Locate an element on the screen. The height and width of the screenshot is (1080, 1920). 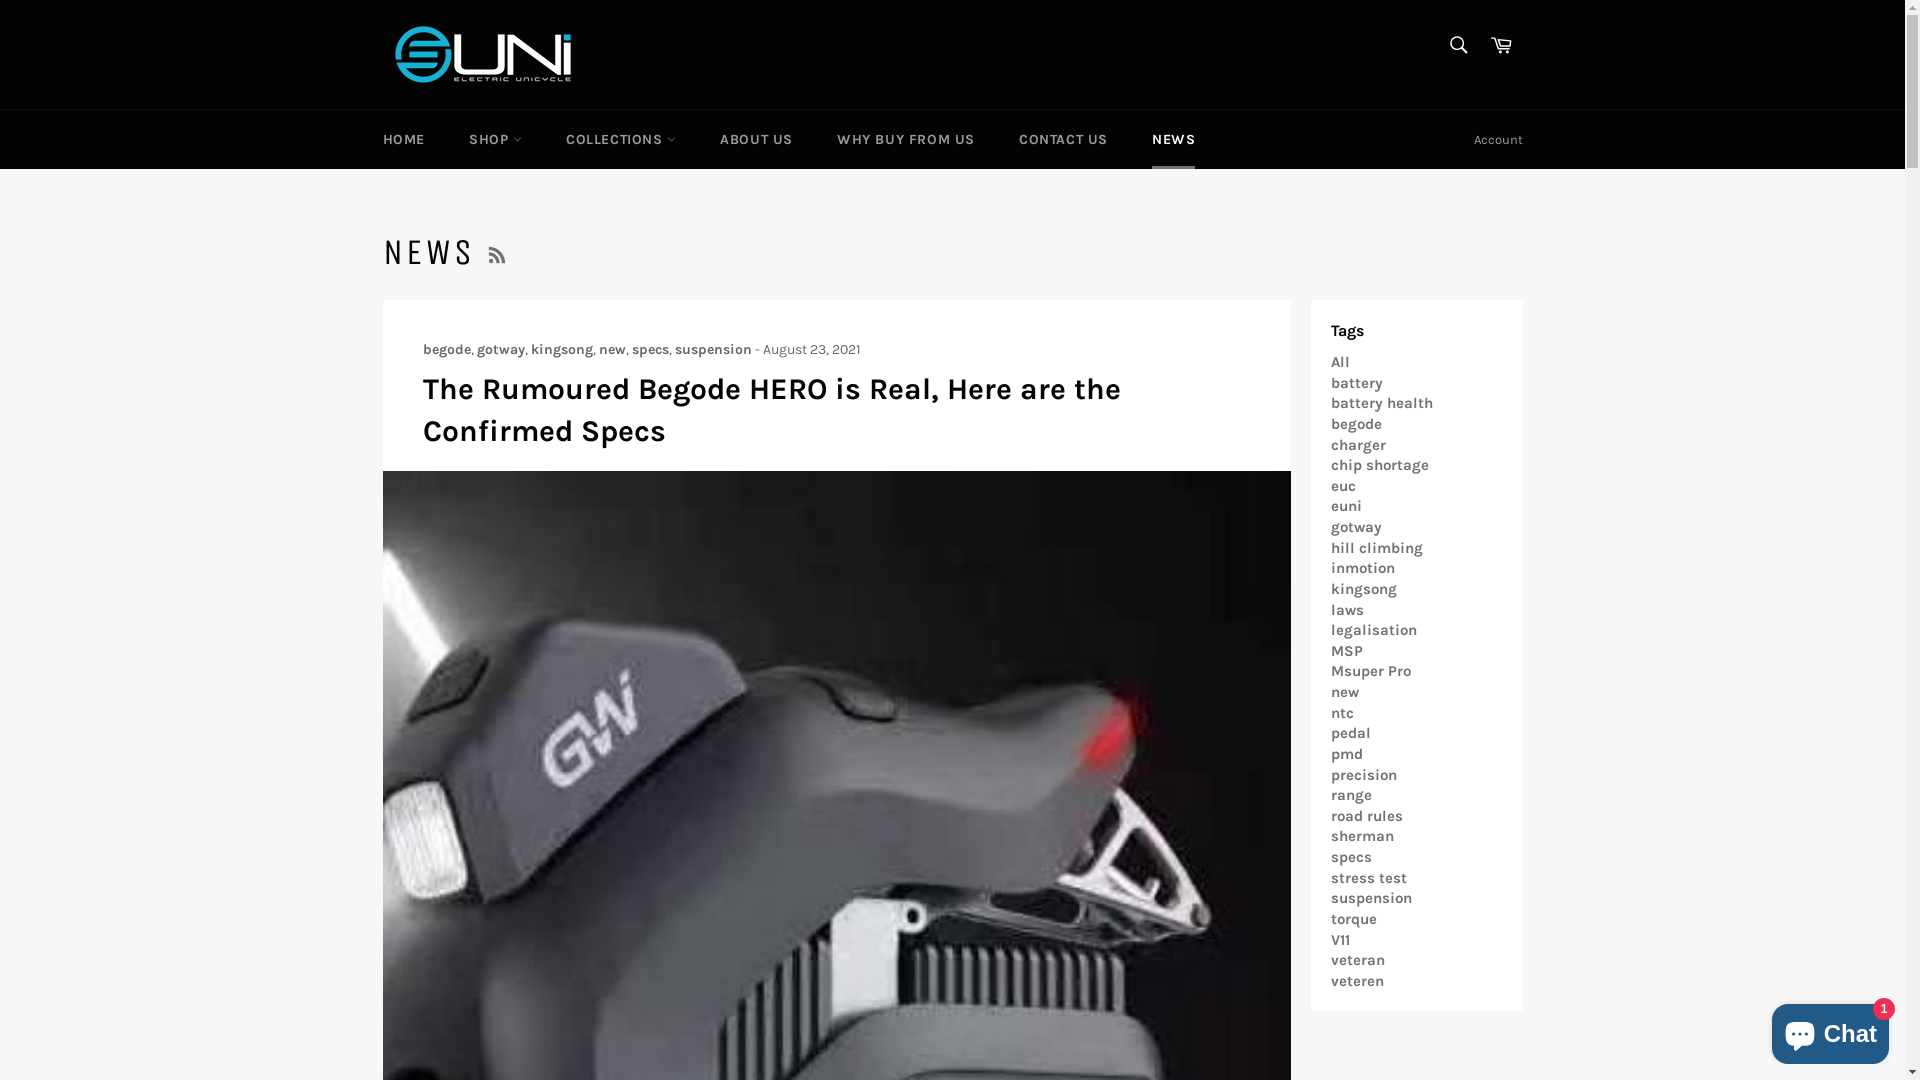
euc is located at coordinates (1342, 486).